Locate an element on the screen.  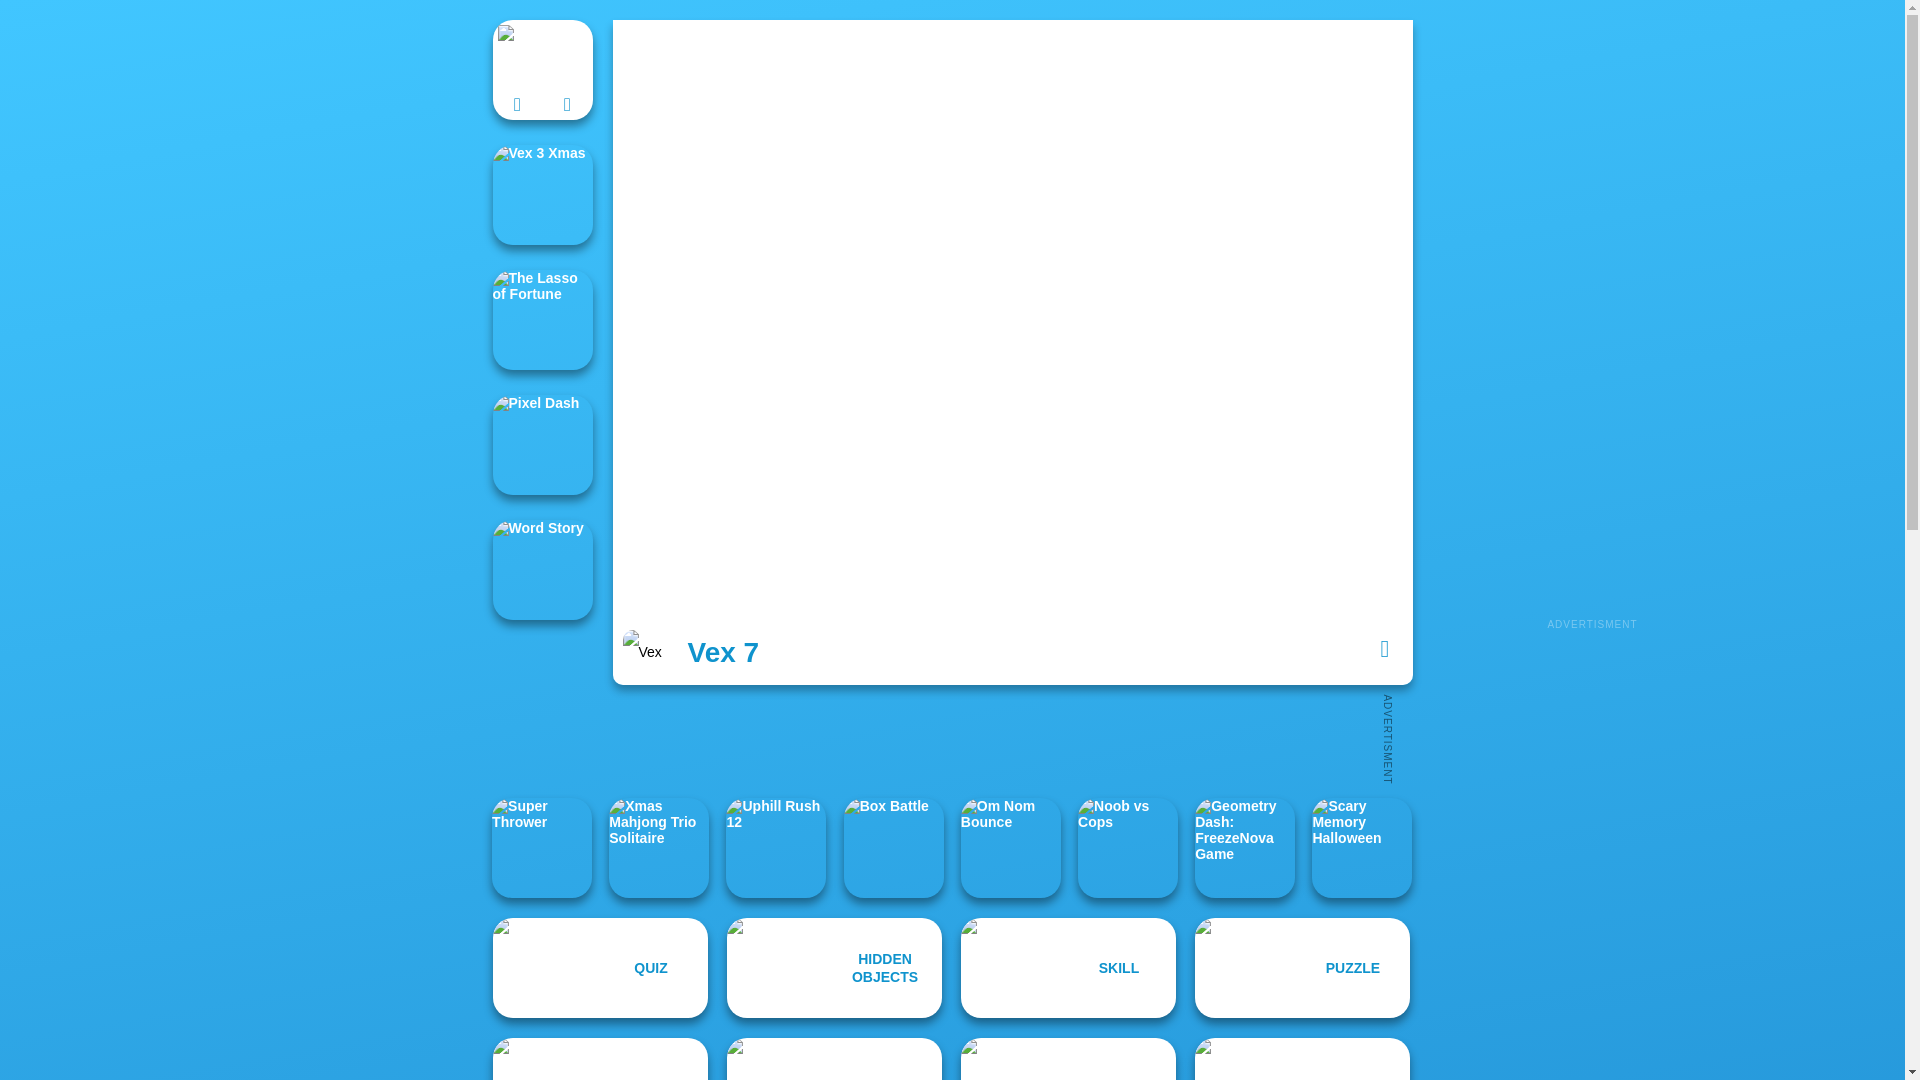
CARDS is located at coordinates (600, 1058).